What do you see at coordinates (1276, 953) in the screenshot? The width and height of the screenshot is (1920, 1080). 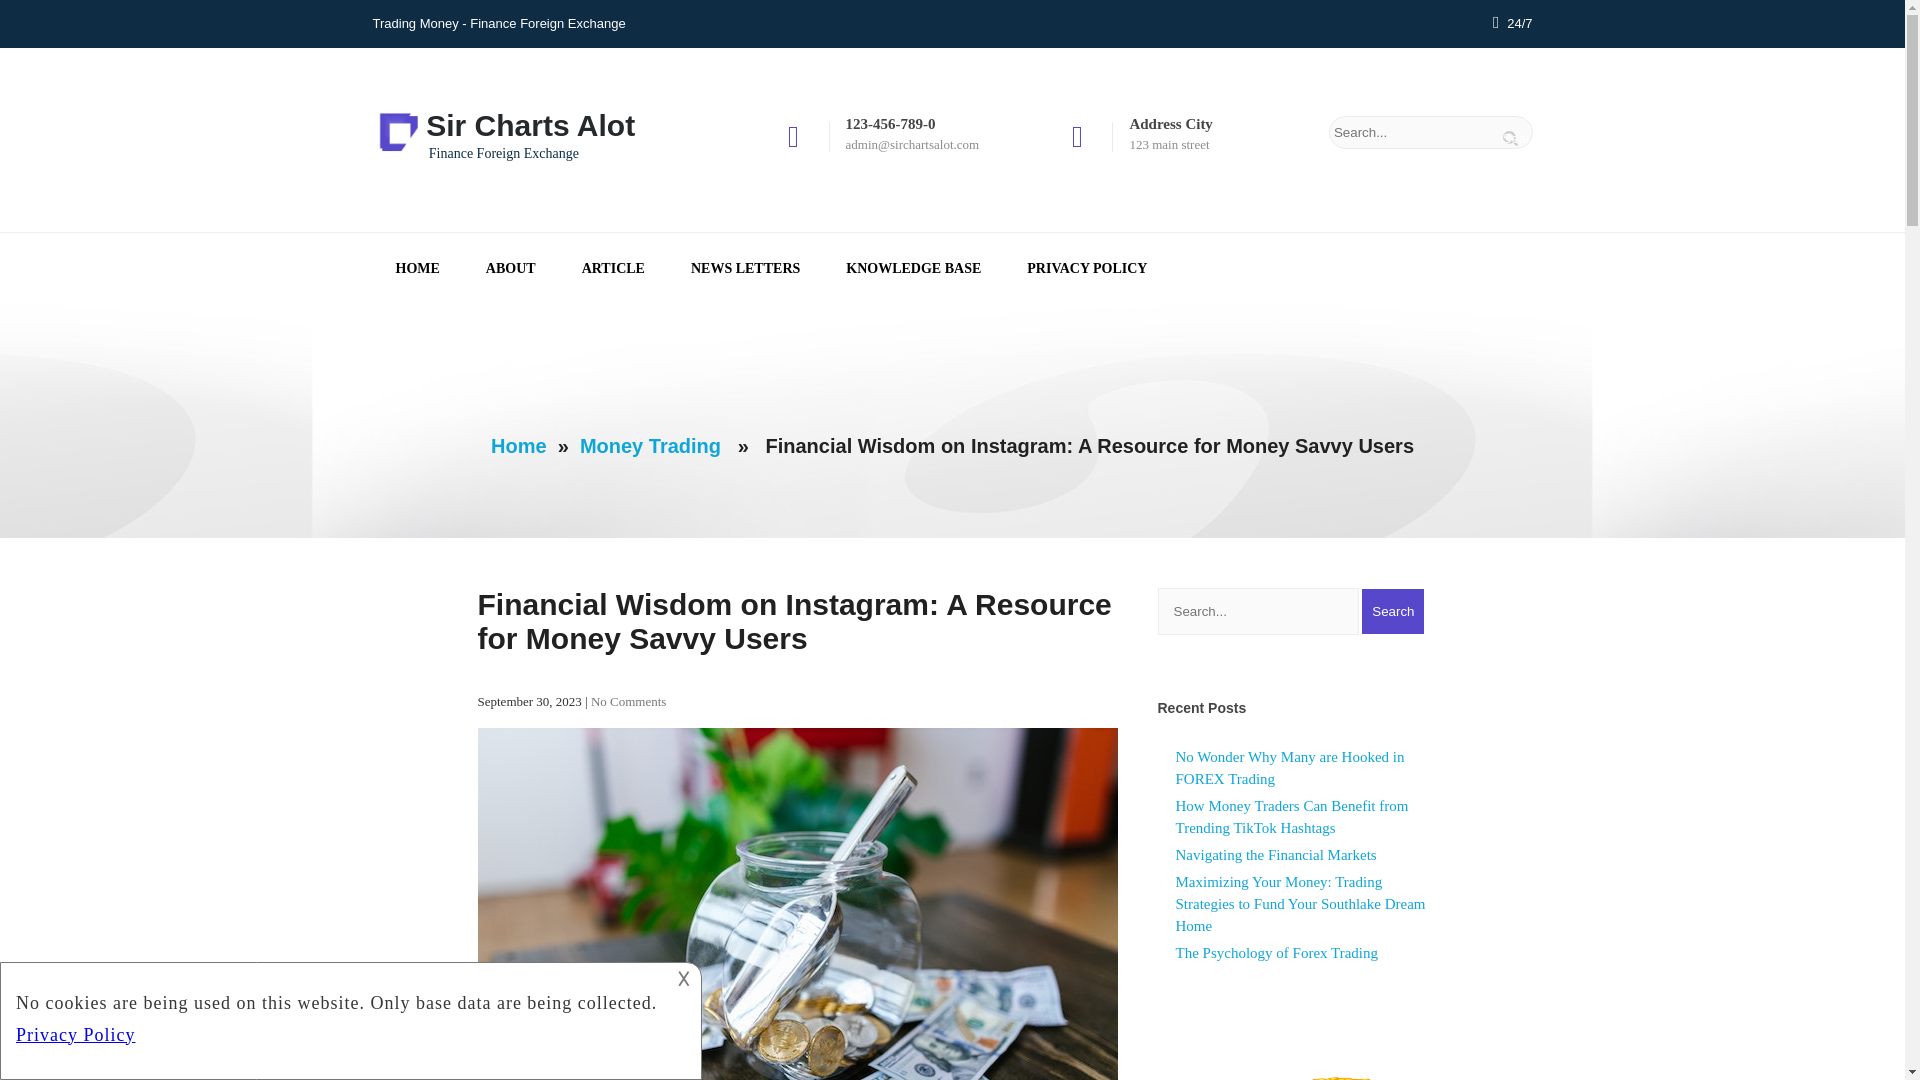 I see `The Psychology of Forex Trading` at bounding box center [1276, 953].